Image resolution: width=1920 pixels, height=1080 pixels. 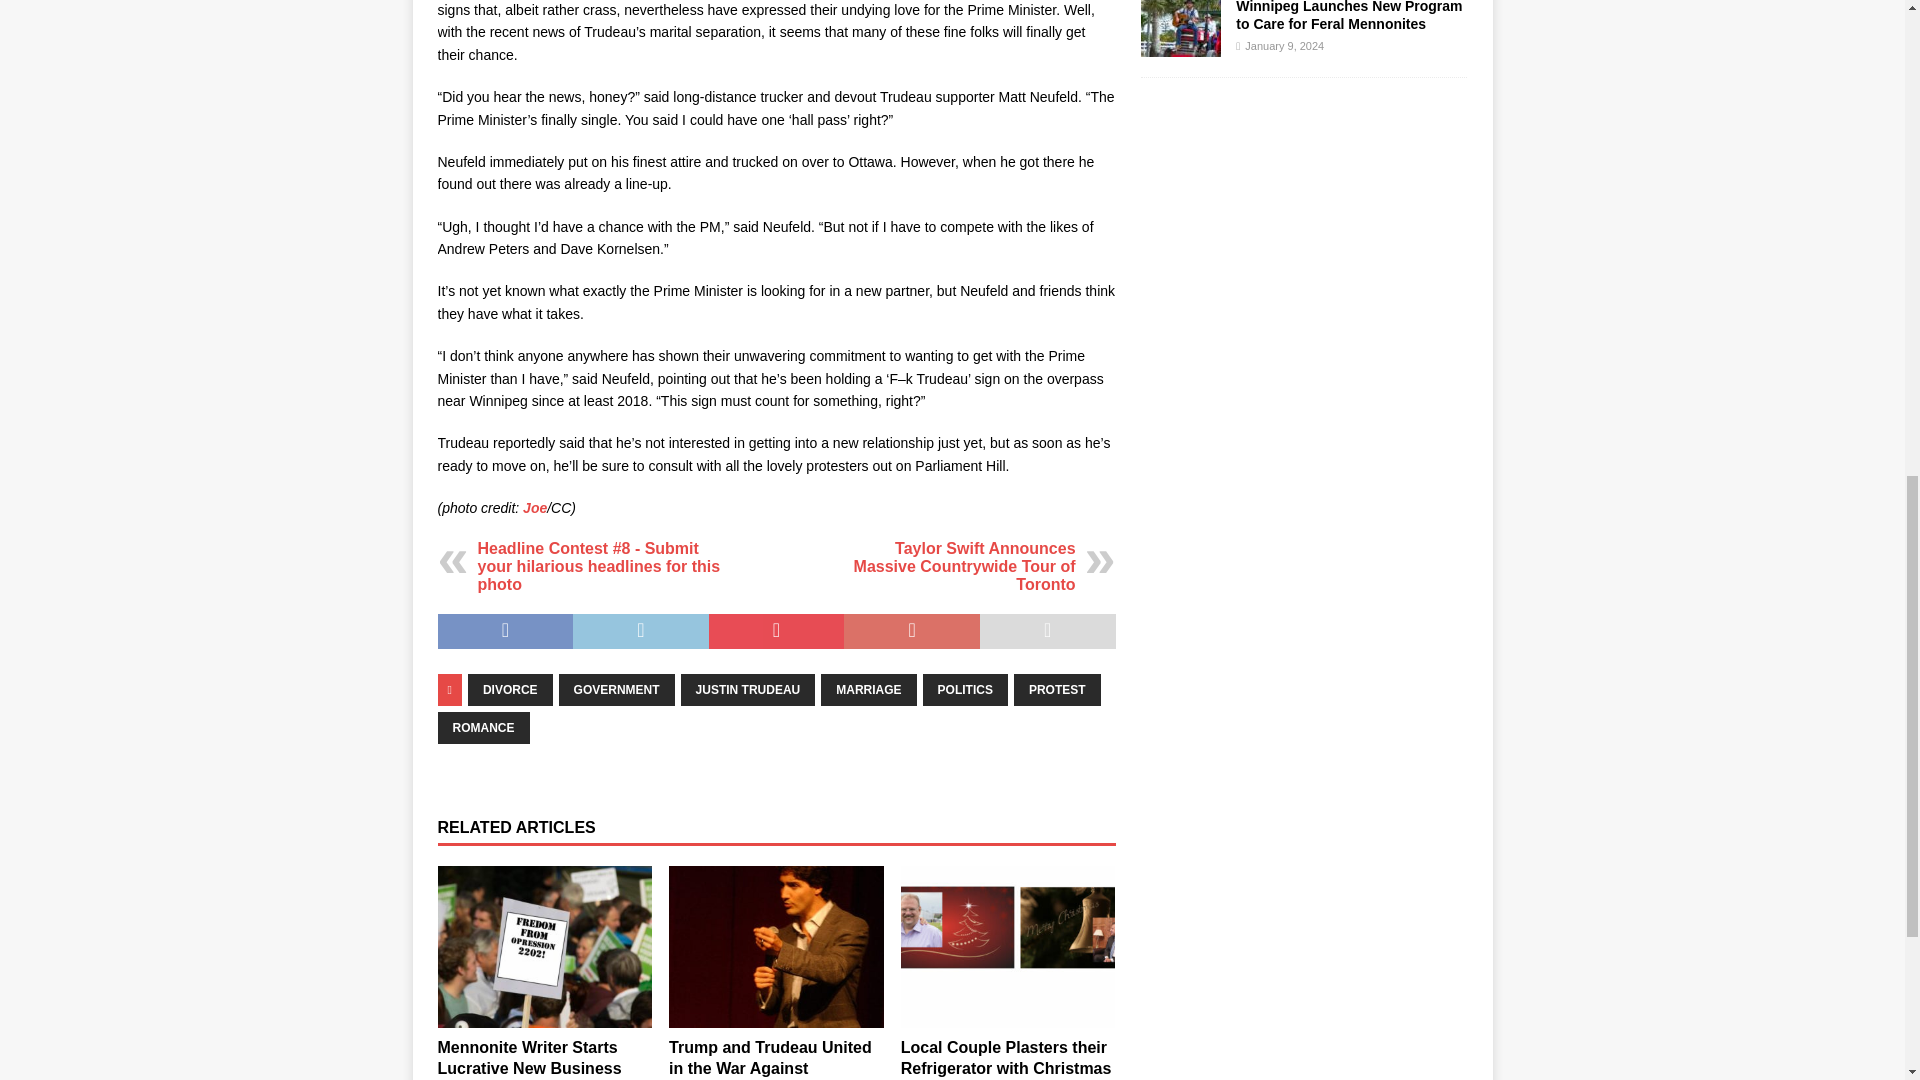 What do you see at coordinates (534, 508) in the screenshot?
I see `Joe` at bounding box center [534, 508].